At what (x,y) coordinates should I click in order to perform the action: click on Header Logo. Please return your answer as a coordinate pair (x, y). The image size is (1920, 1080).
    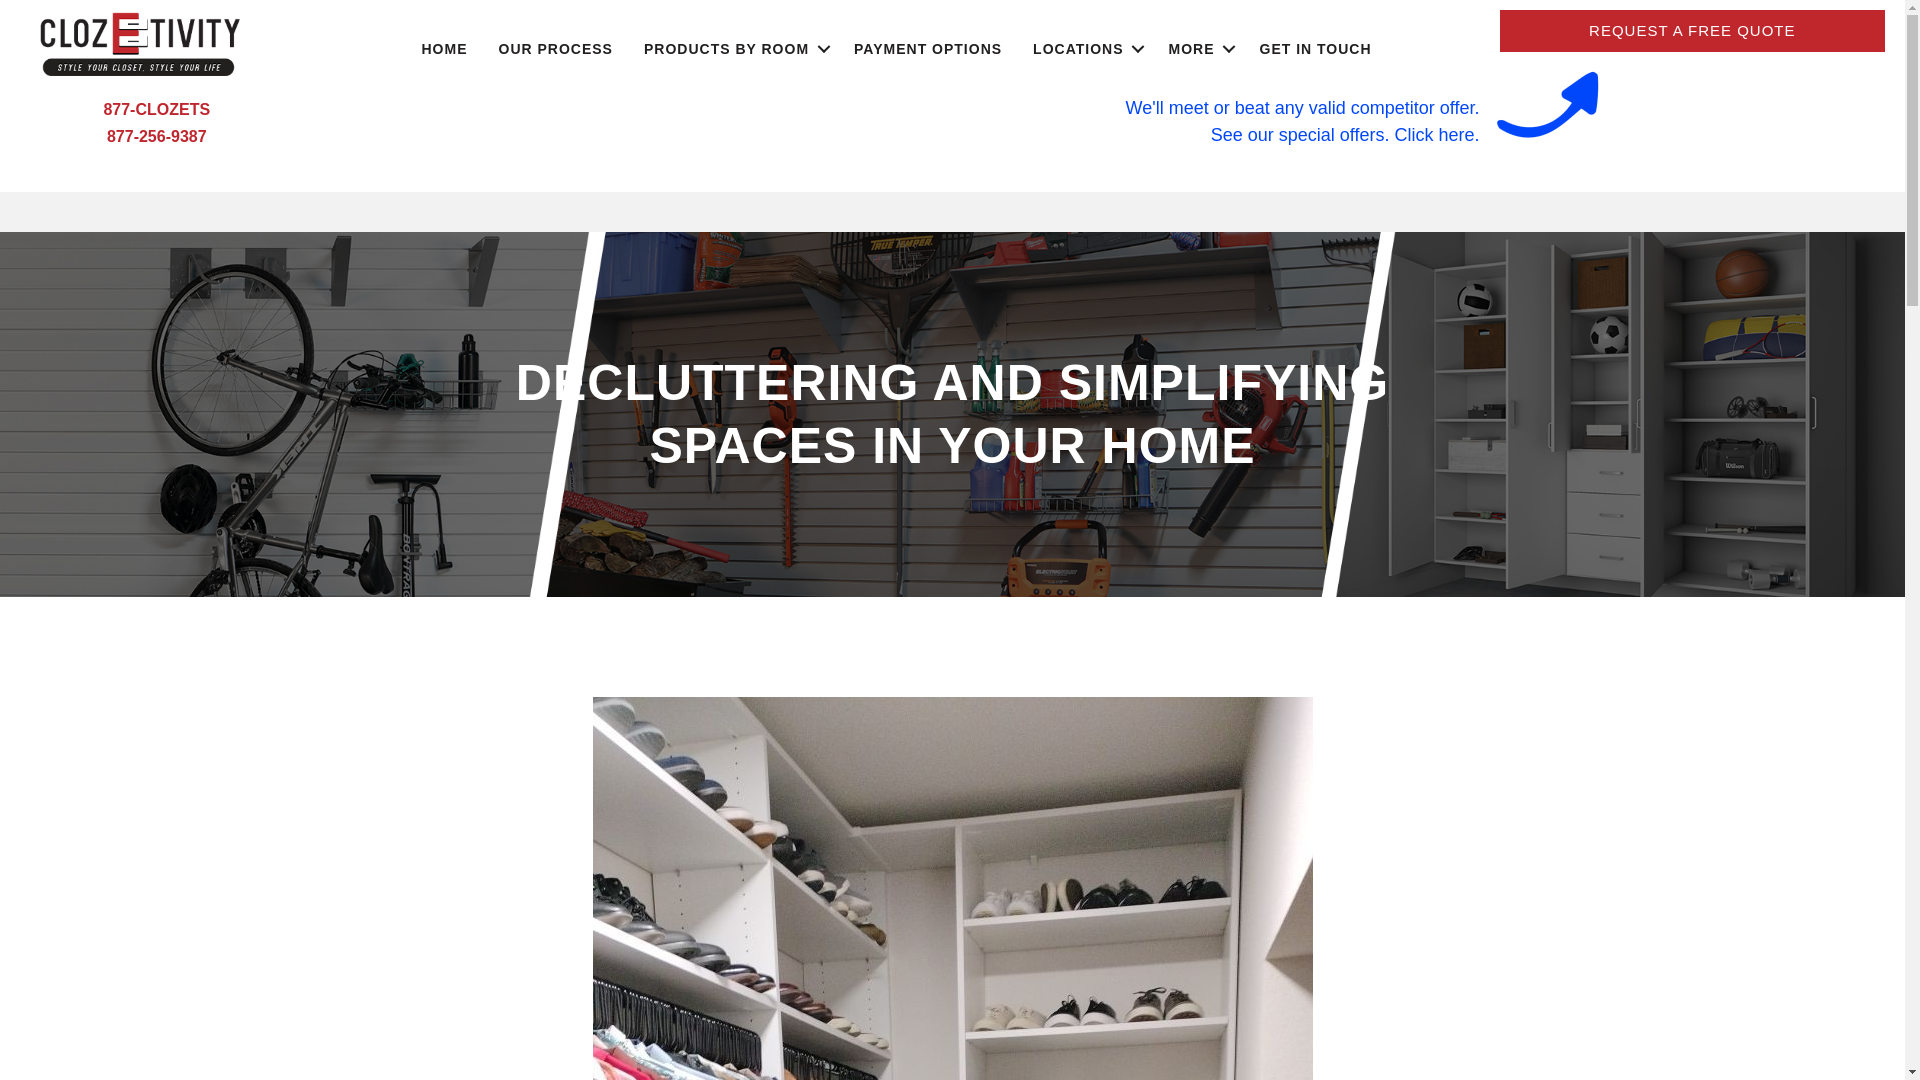
    Looking at the image, I should click on (140, 42).